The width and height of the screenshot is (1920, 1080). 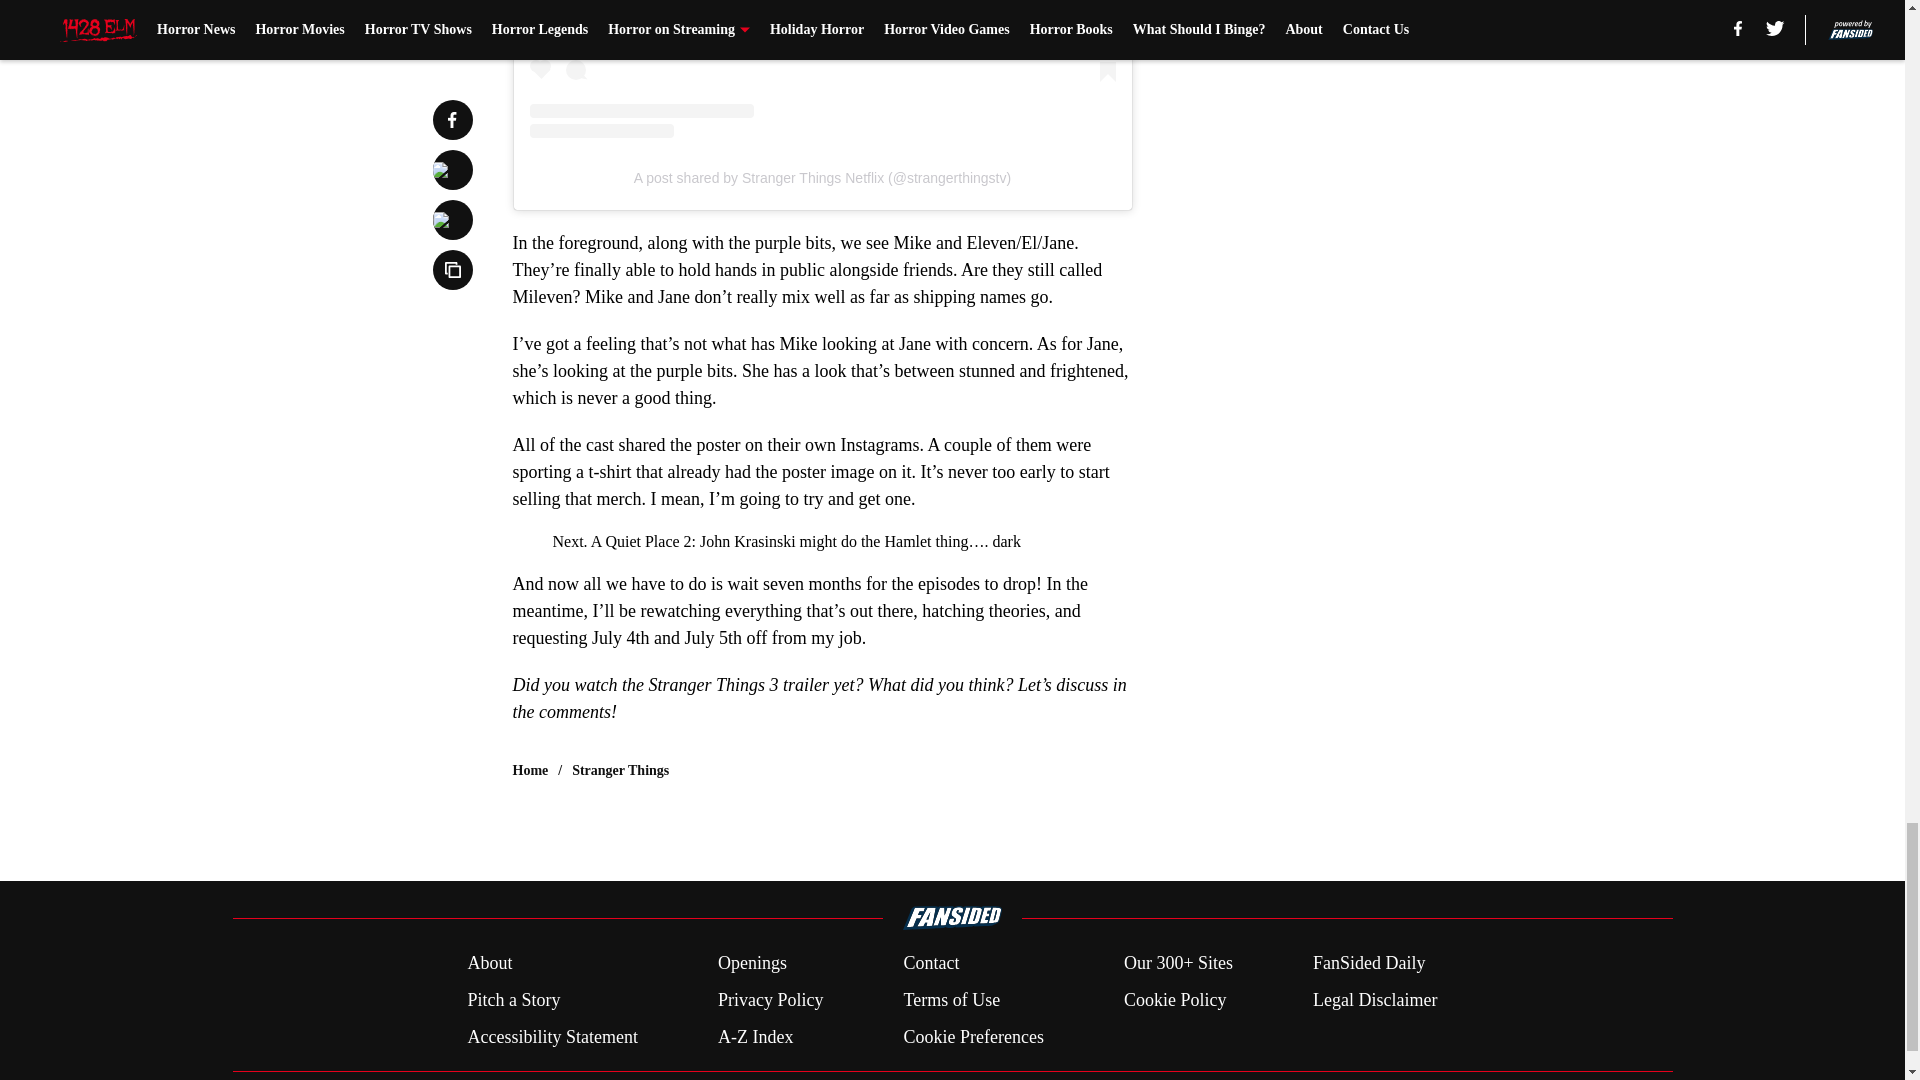 I want to click on Openings, so click(x=752, y=964).